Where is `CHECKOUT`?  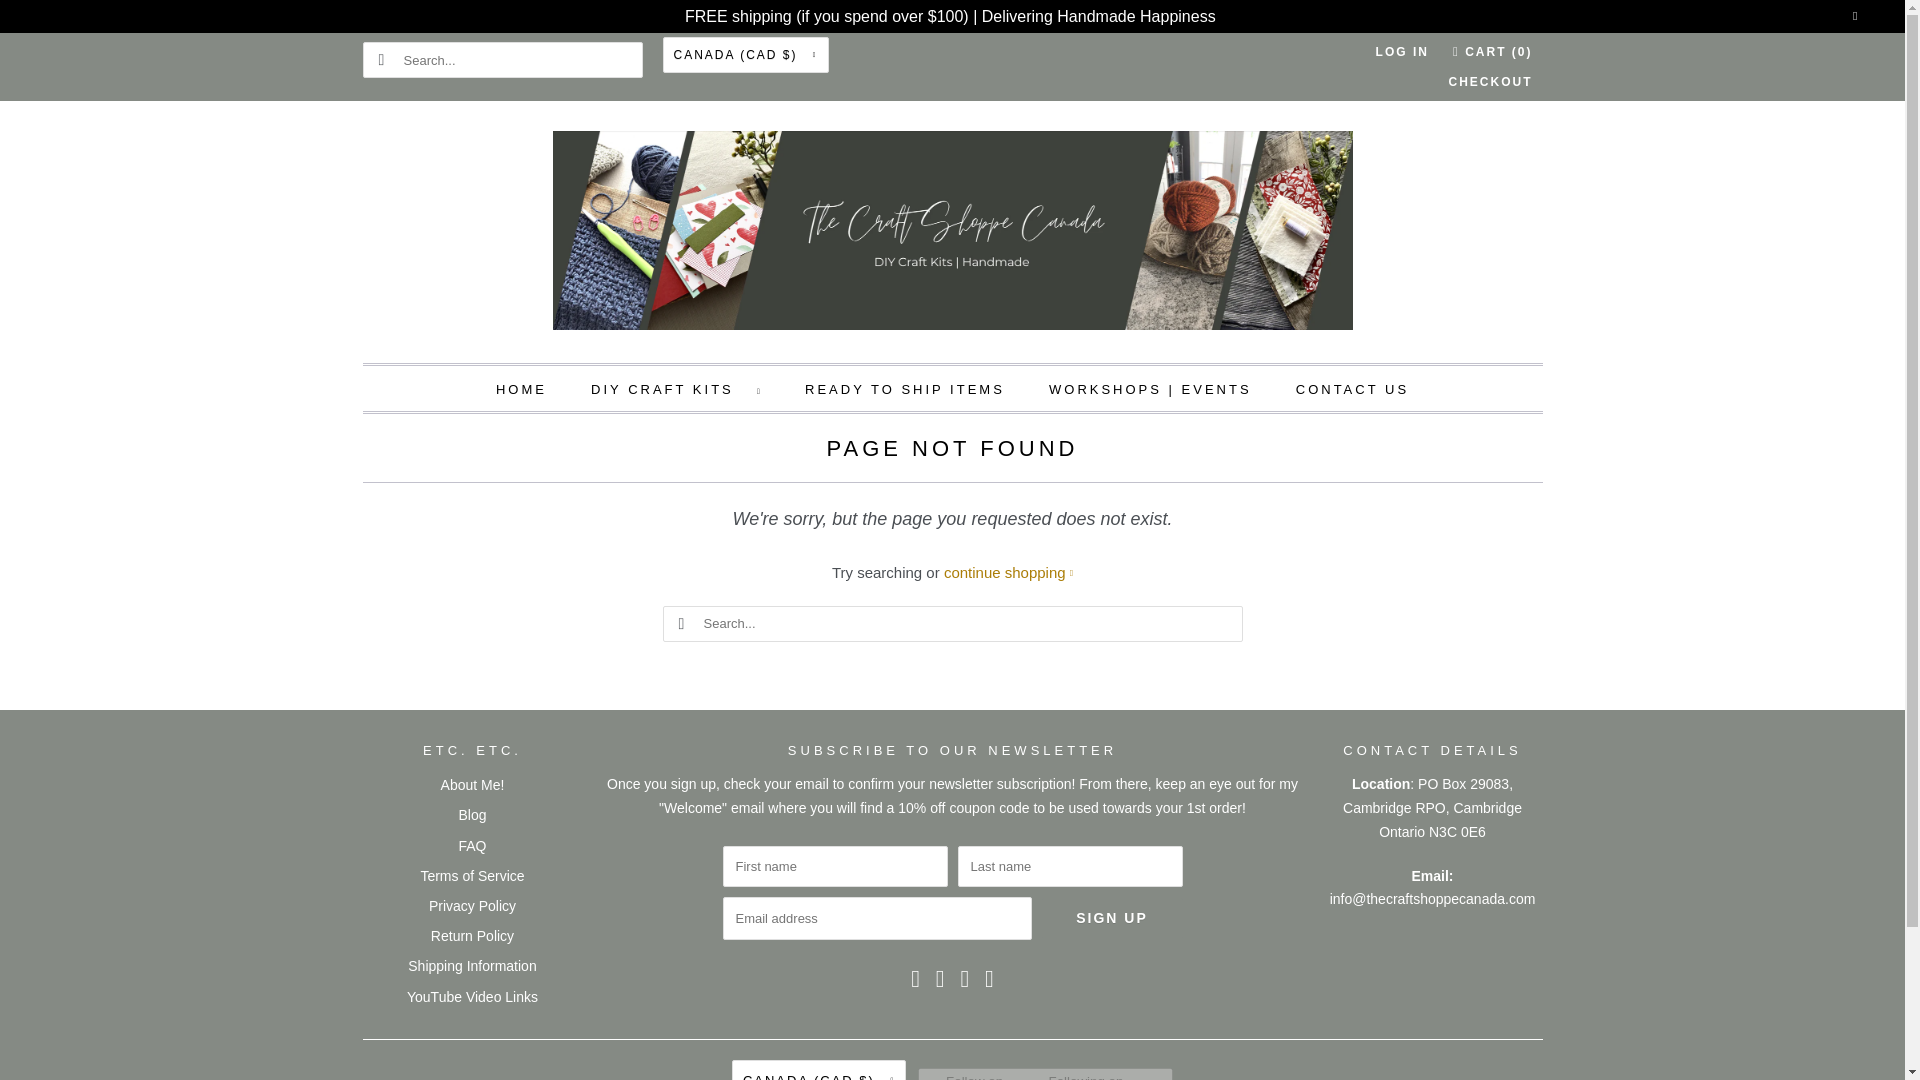
CHECKOUT is located at coordinates (1490, 82).